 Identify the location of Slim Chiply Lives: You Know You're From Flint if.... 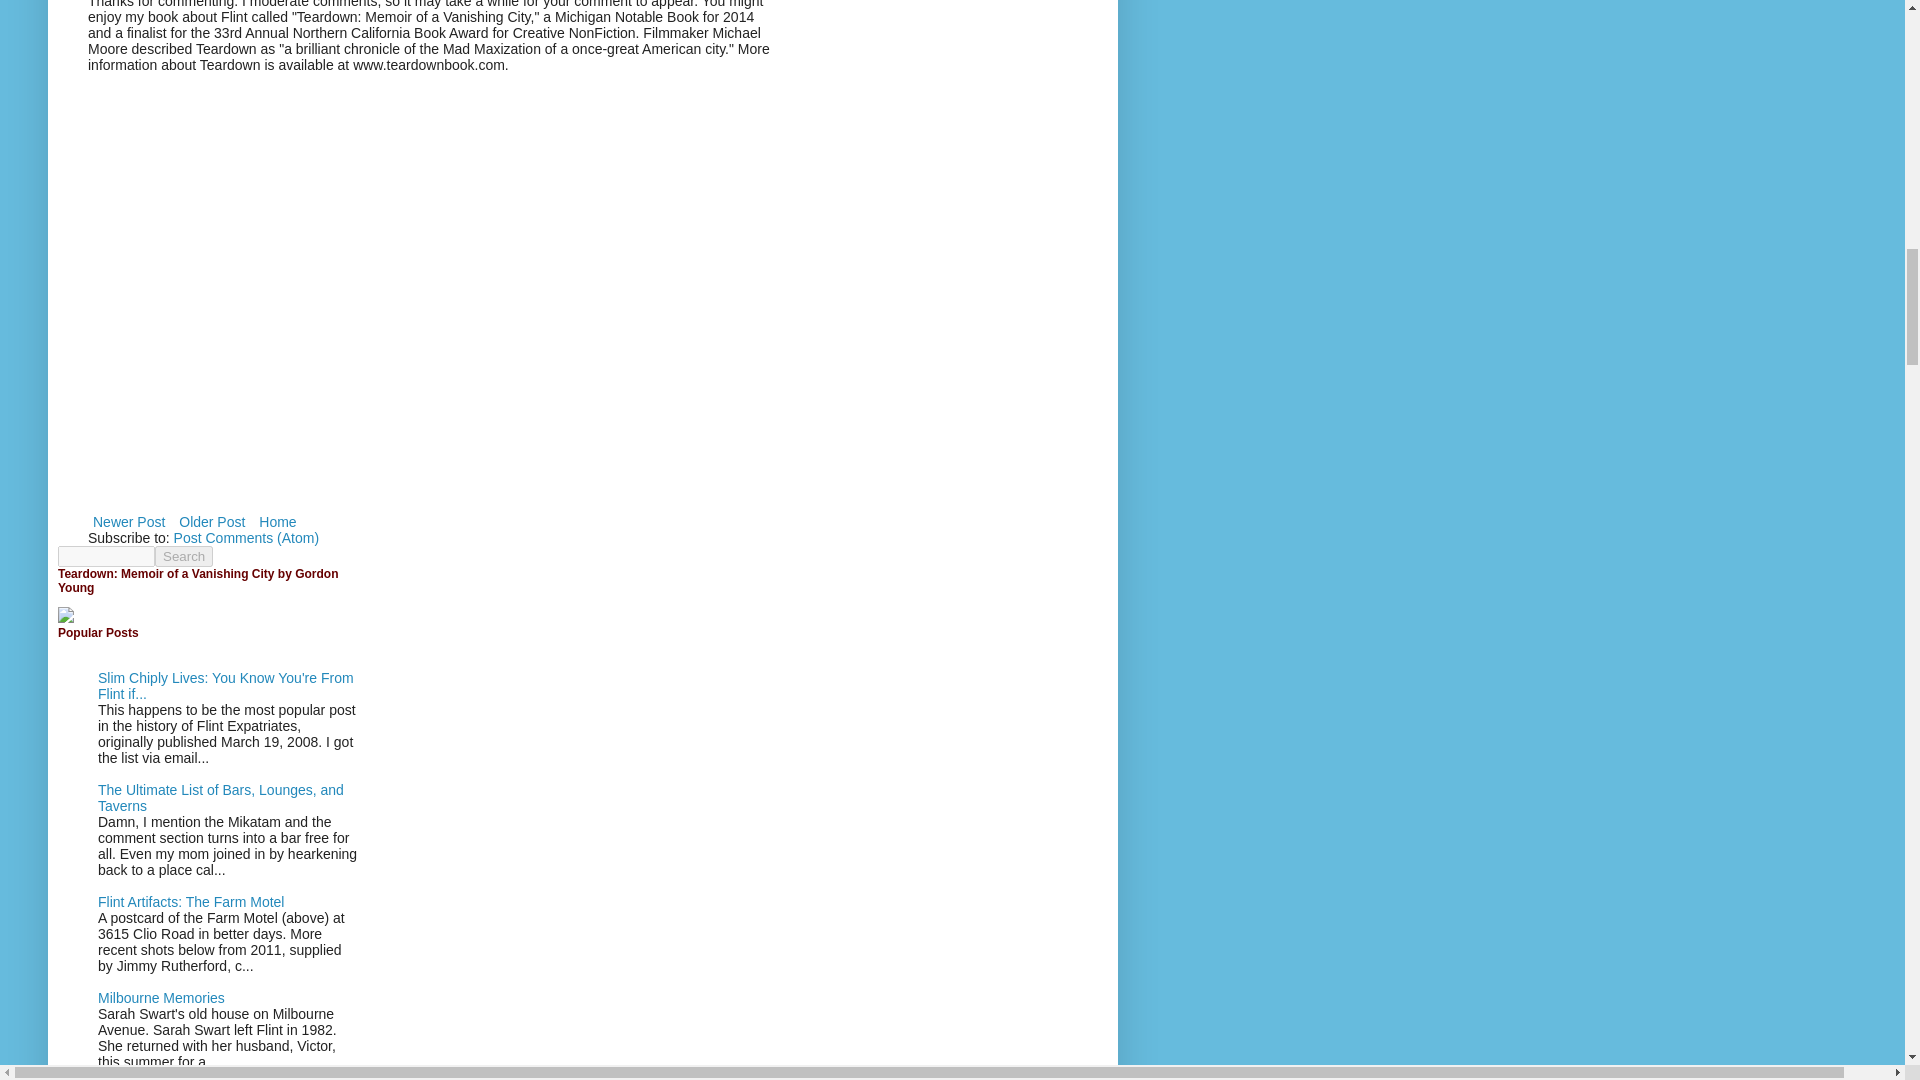
(225, 686).